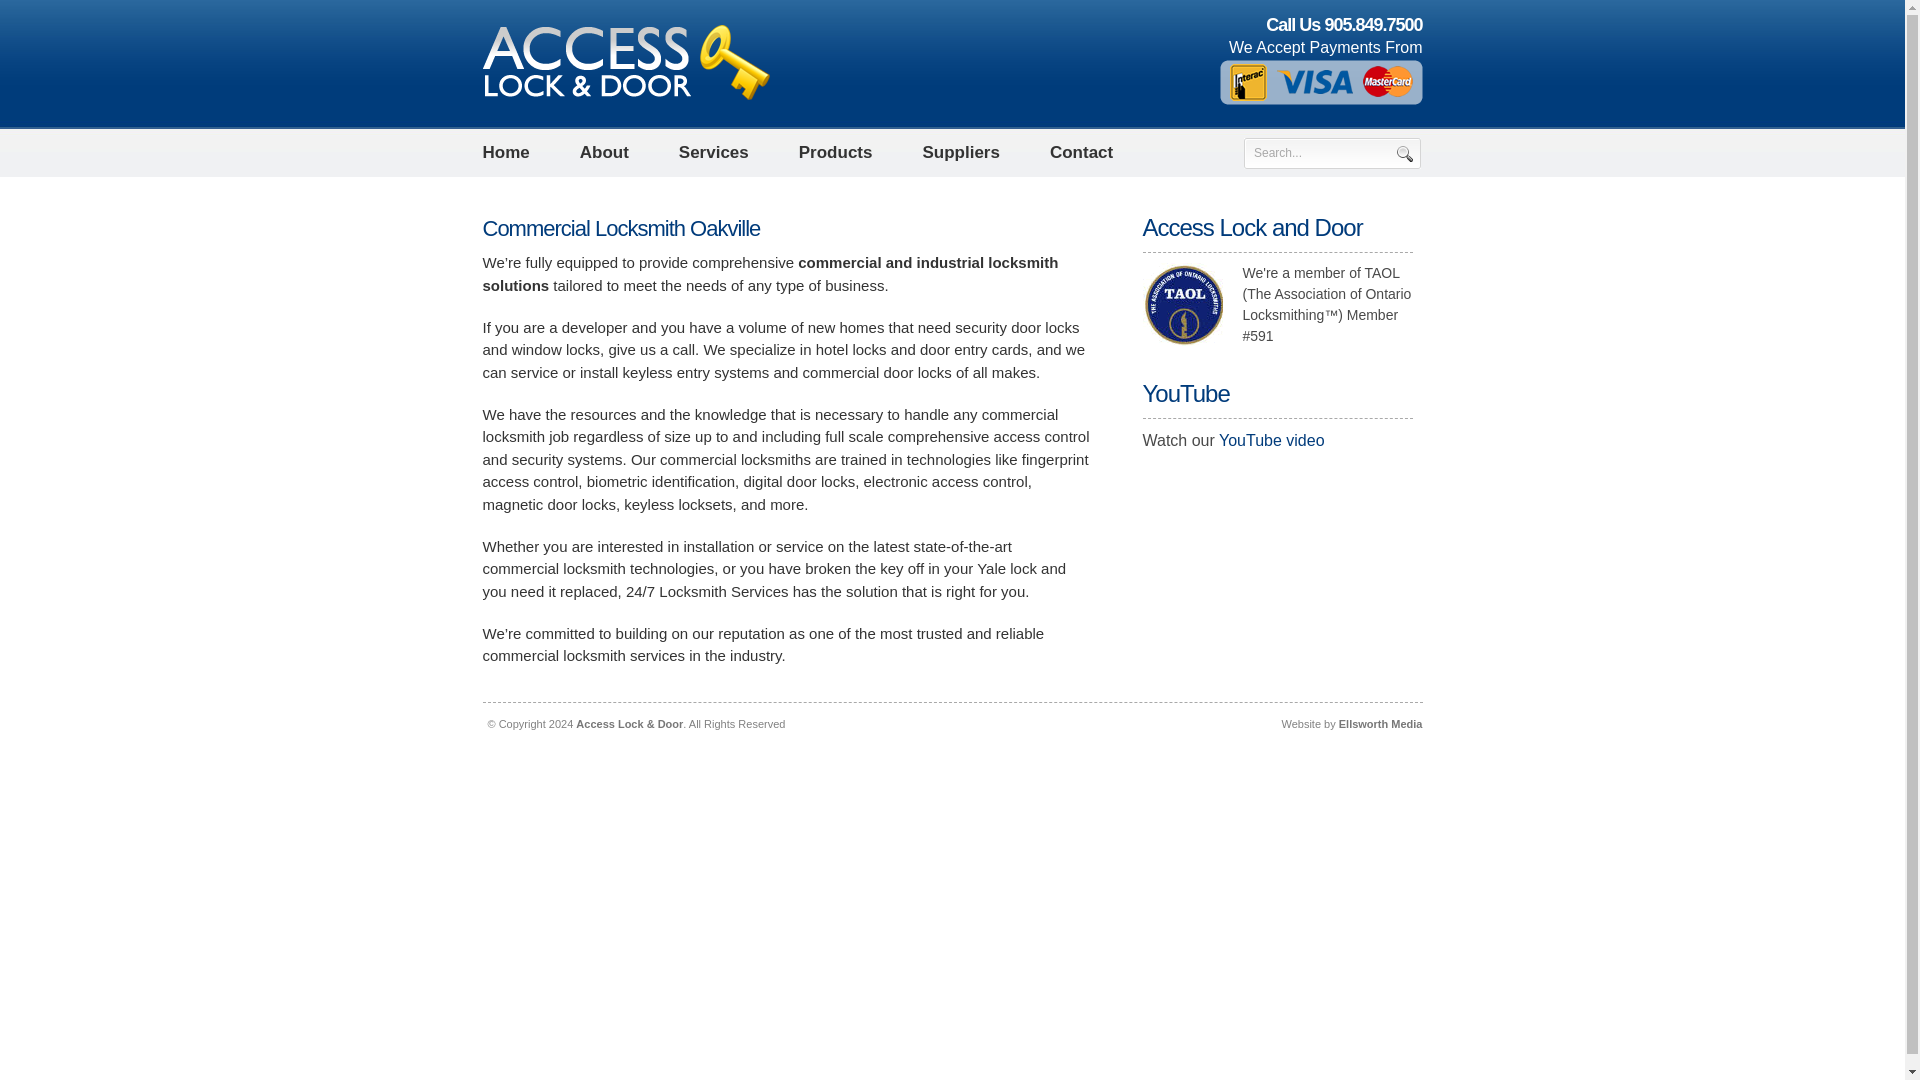  I want to click on YouTube video, so click(1272, 440).